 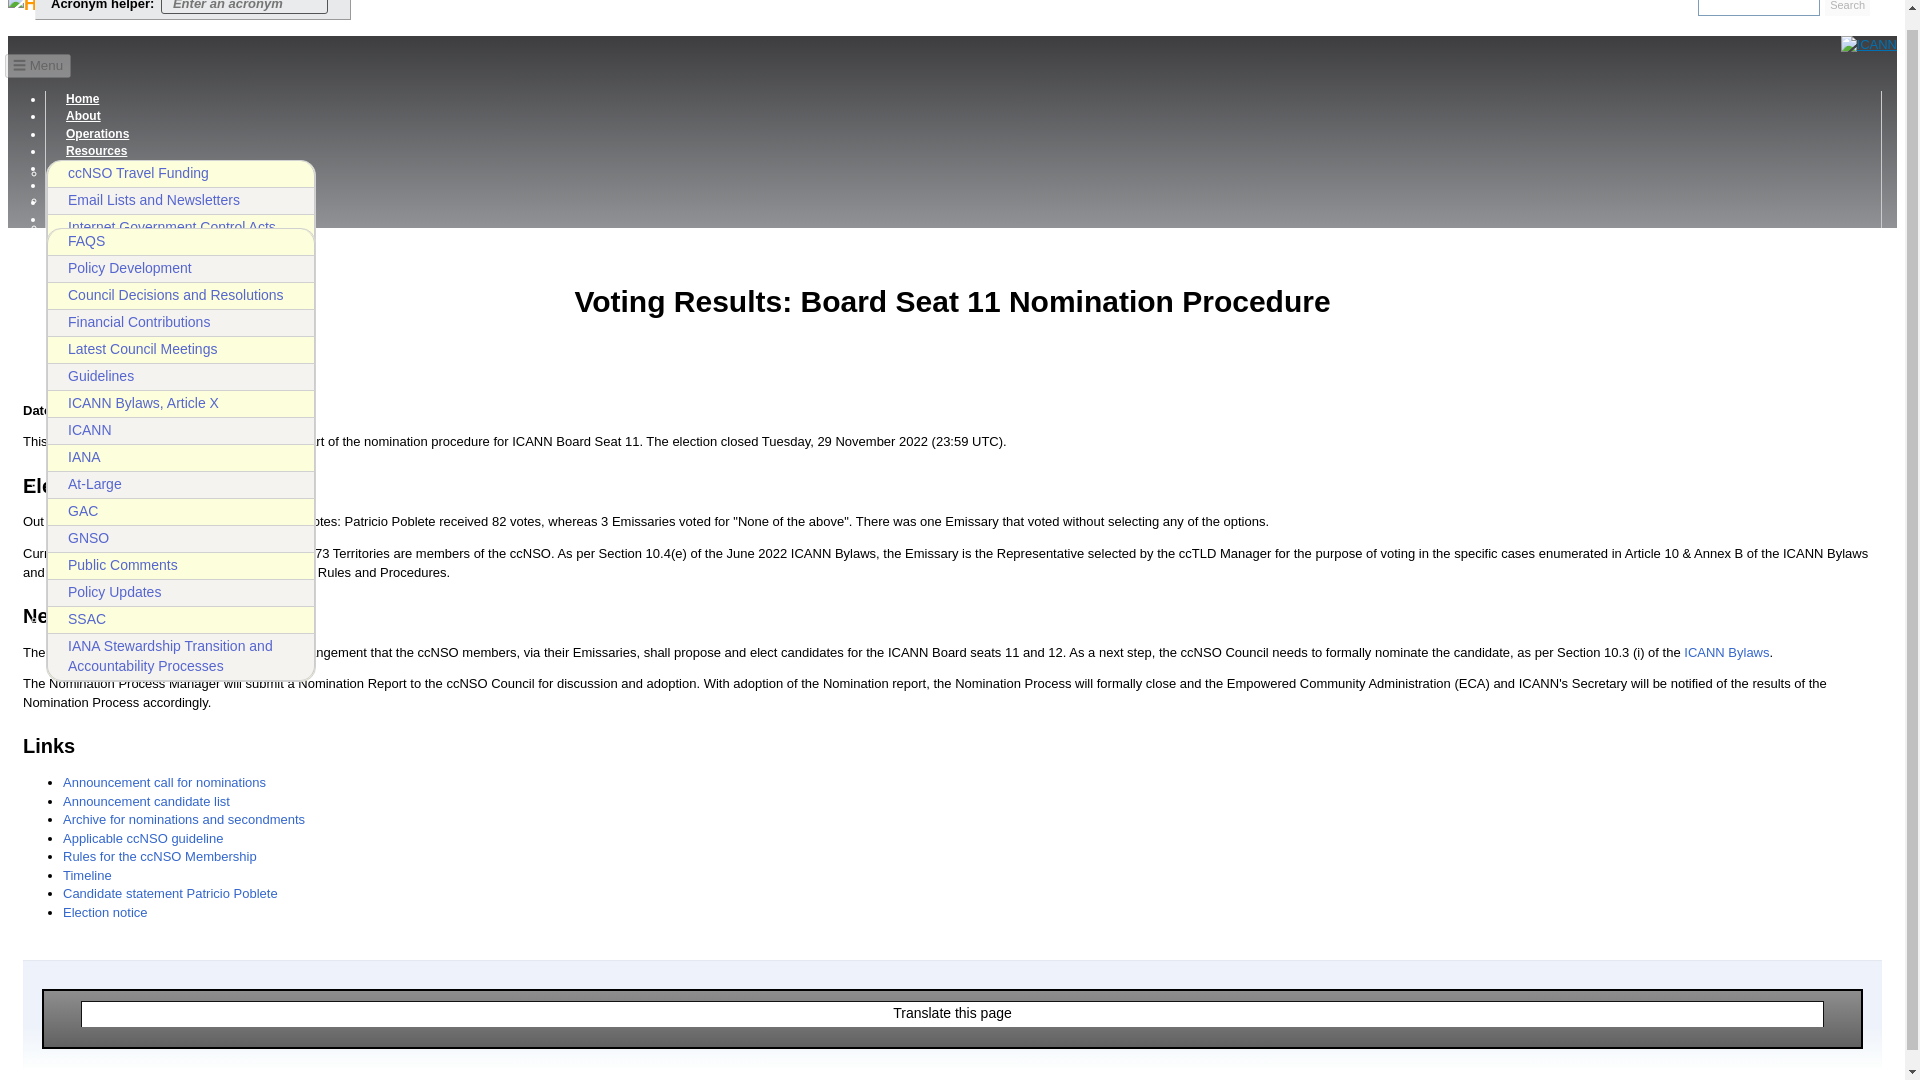 I want to click on Internet Government Control Acts, so click(x=181, y=227).